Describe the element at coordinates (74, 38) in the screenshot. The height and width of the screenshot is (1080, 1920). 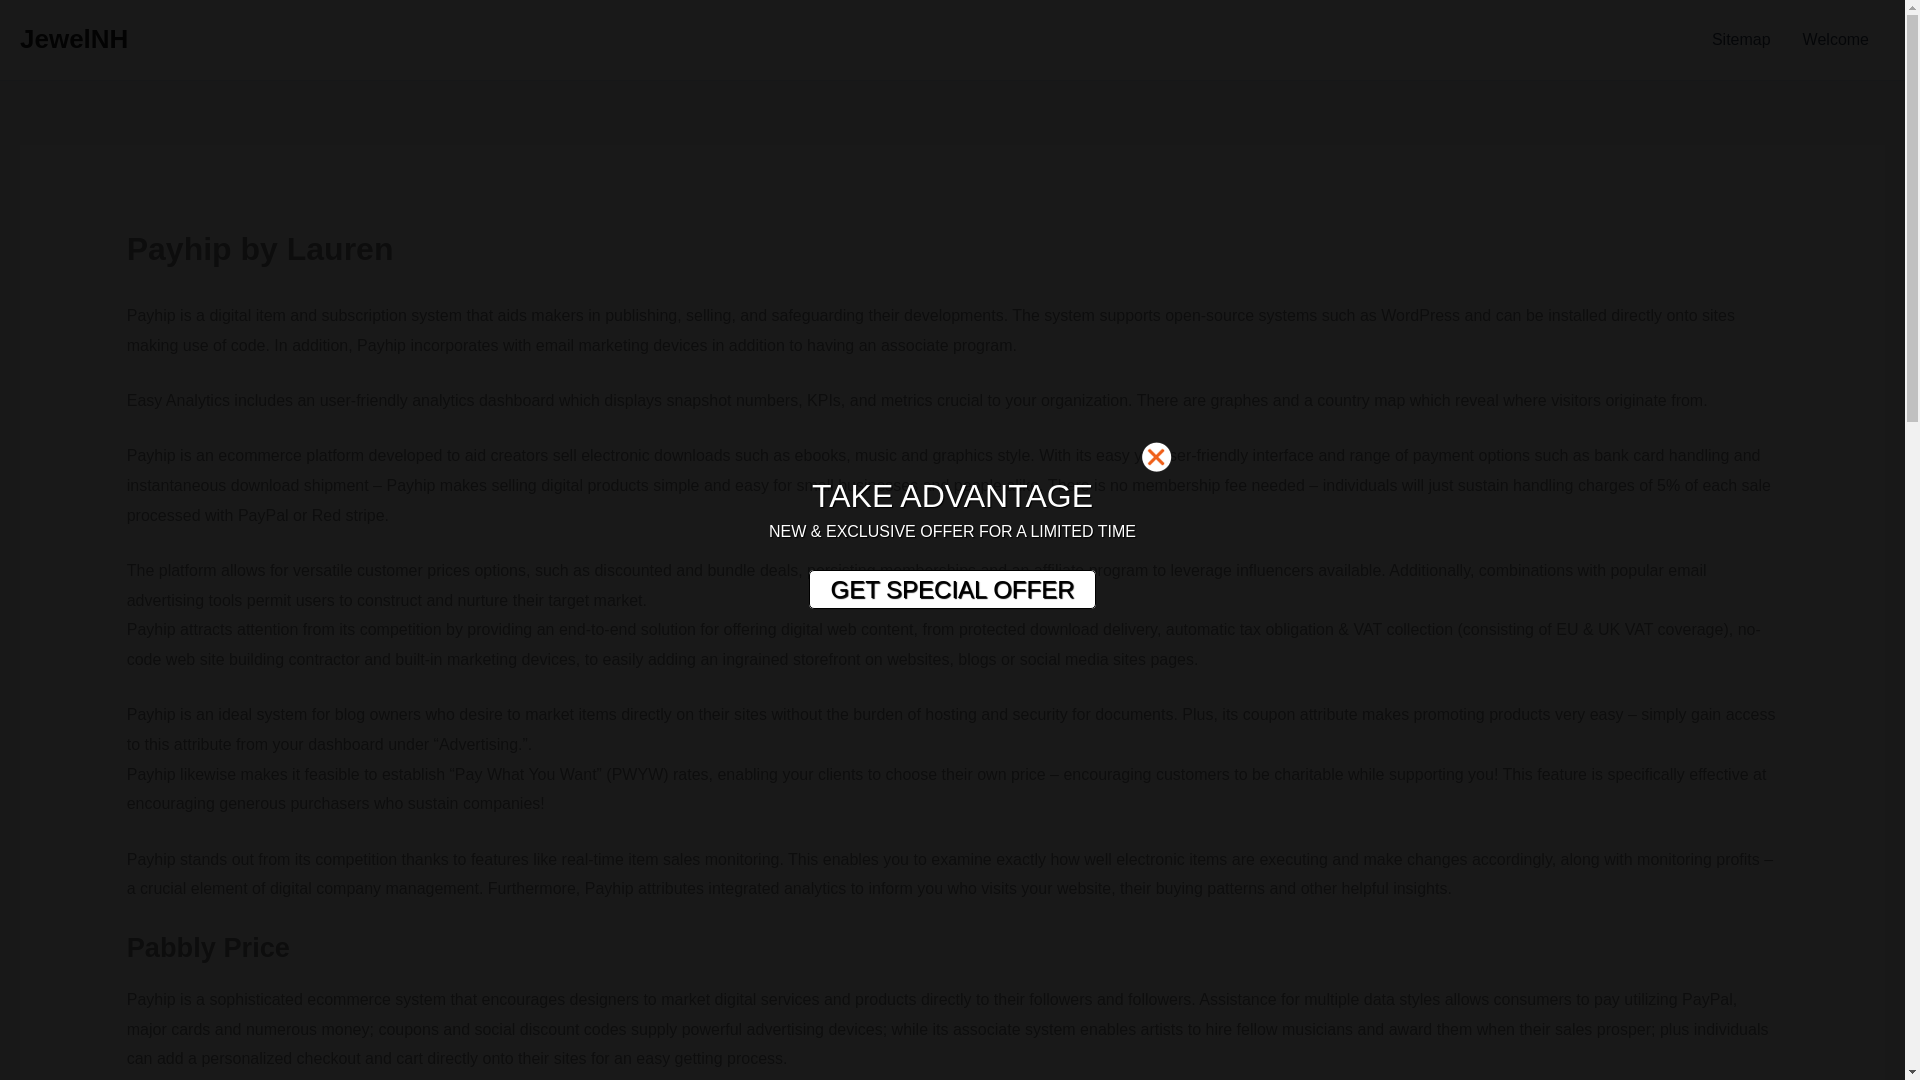
I see `JewelNH` at that location.